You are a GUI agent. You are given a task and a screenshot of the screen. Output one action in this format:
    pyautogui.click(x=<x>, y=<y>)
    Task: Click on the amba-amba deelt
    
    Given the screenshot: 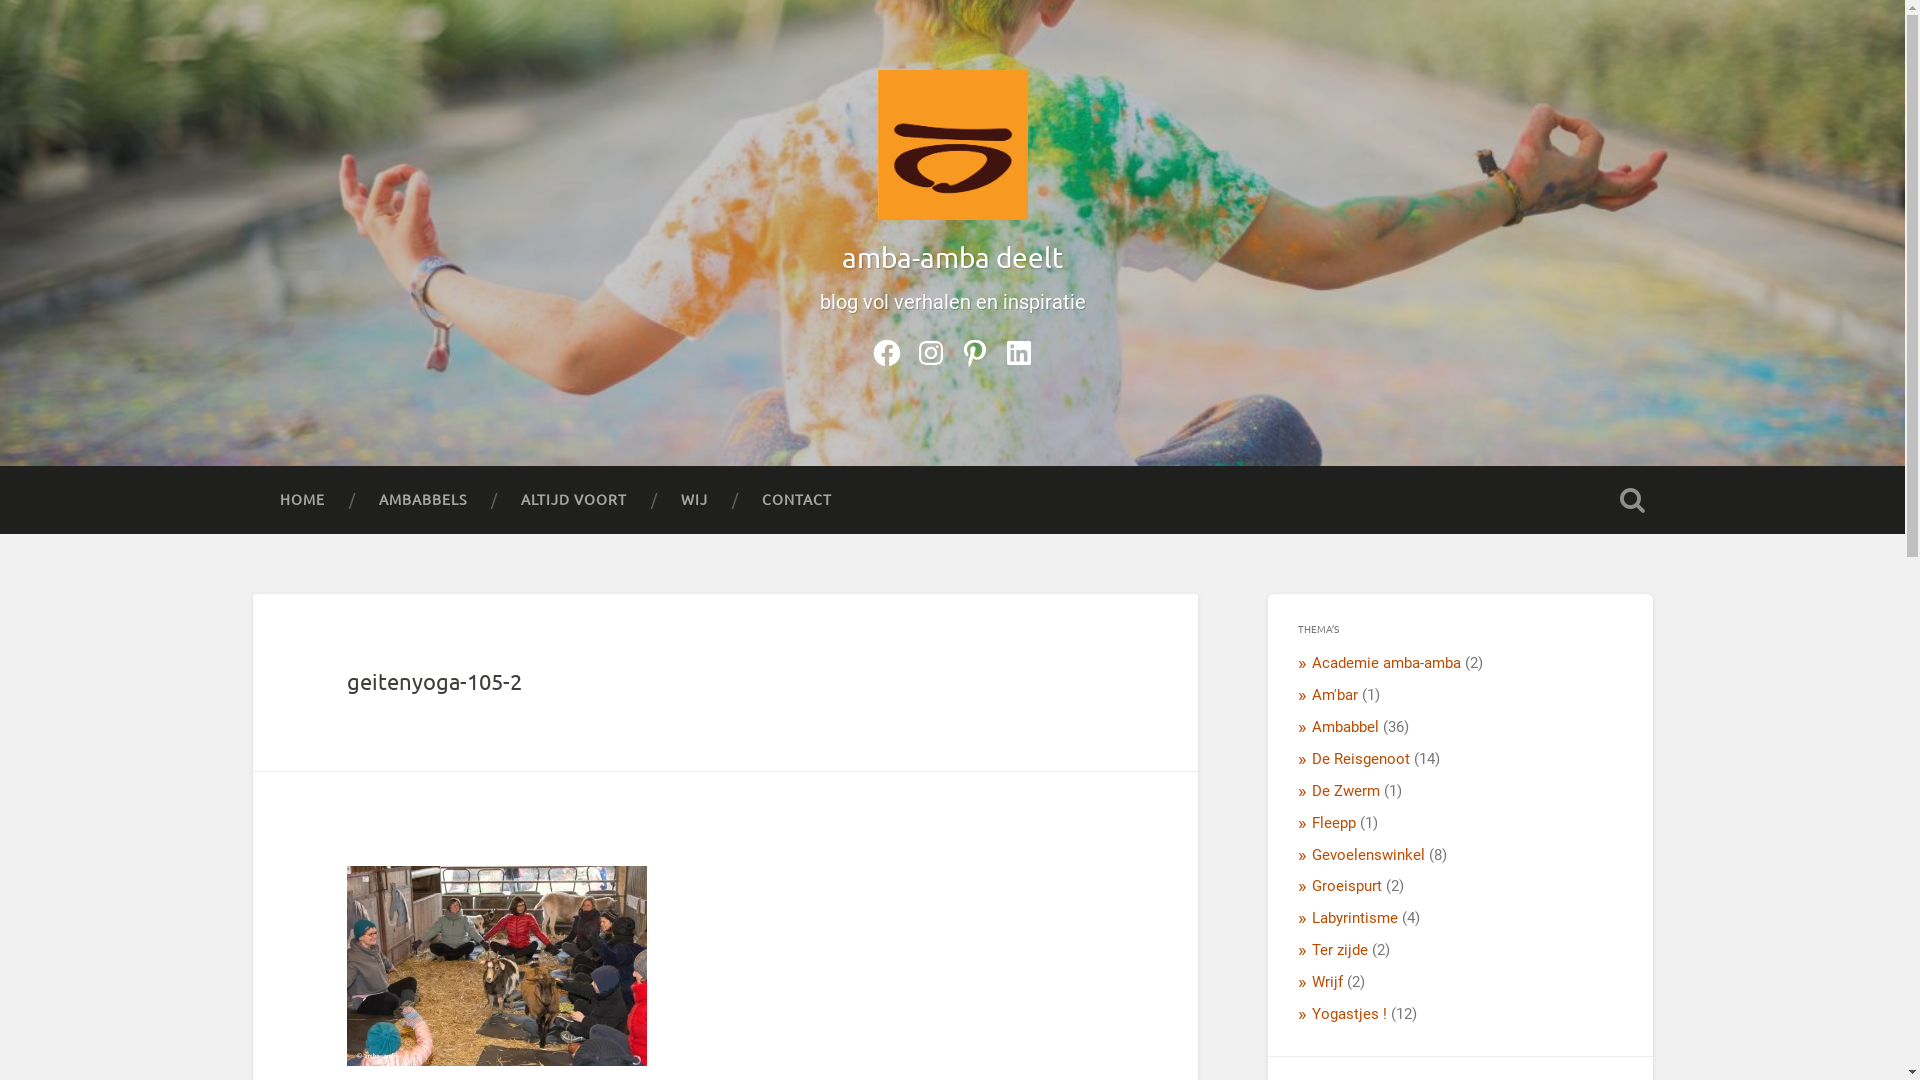 What is the action you would take?
    pyautogui.click(x=952, y=258)
    